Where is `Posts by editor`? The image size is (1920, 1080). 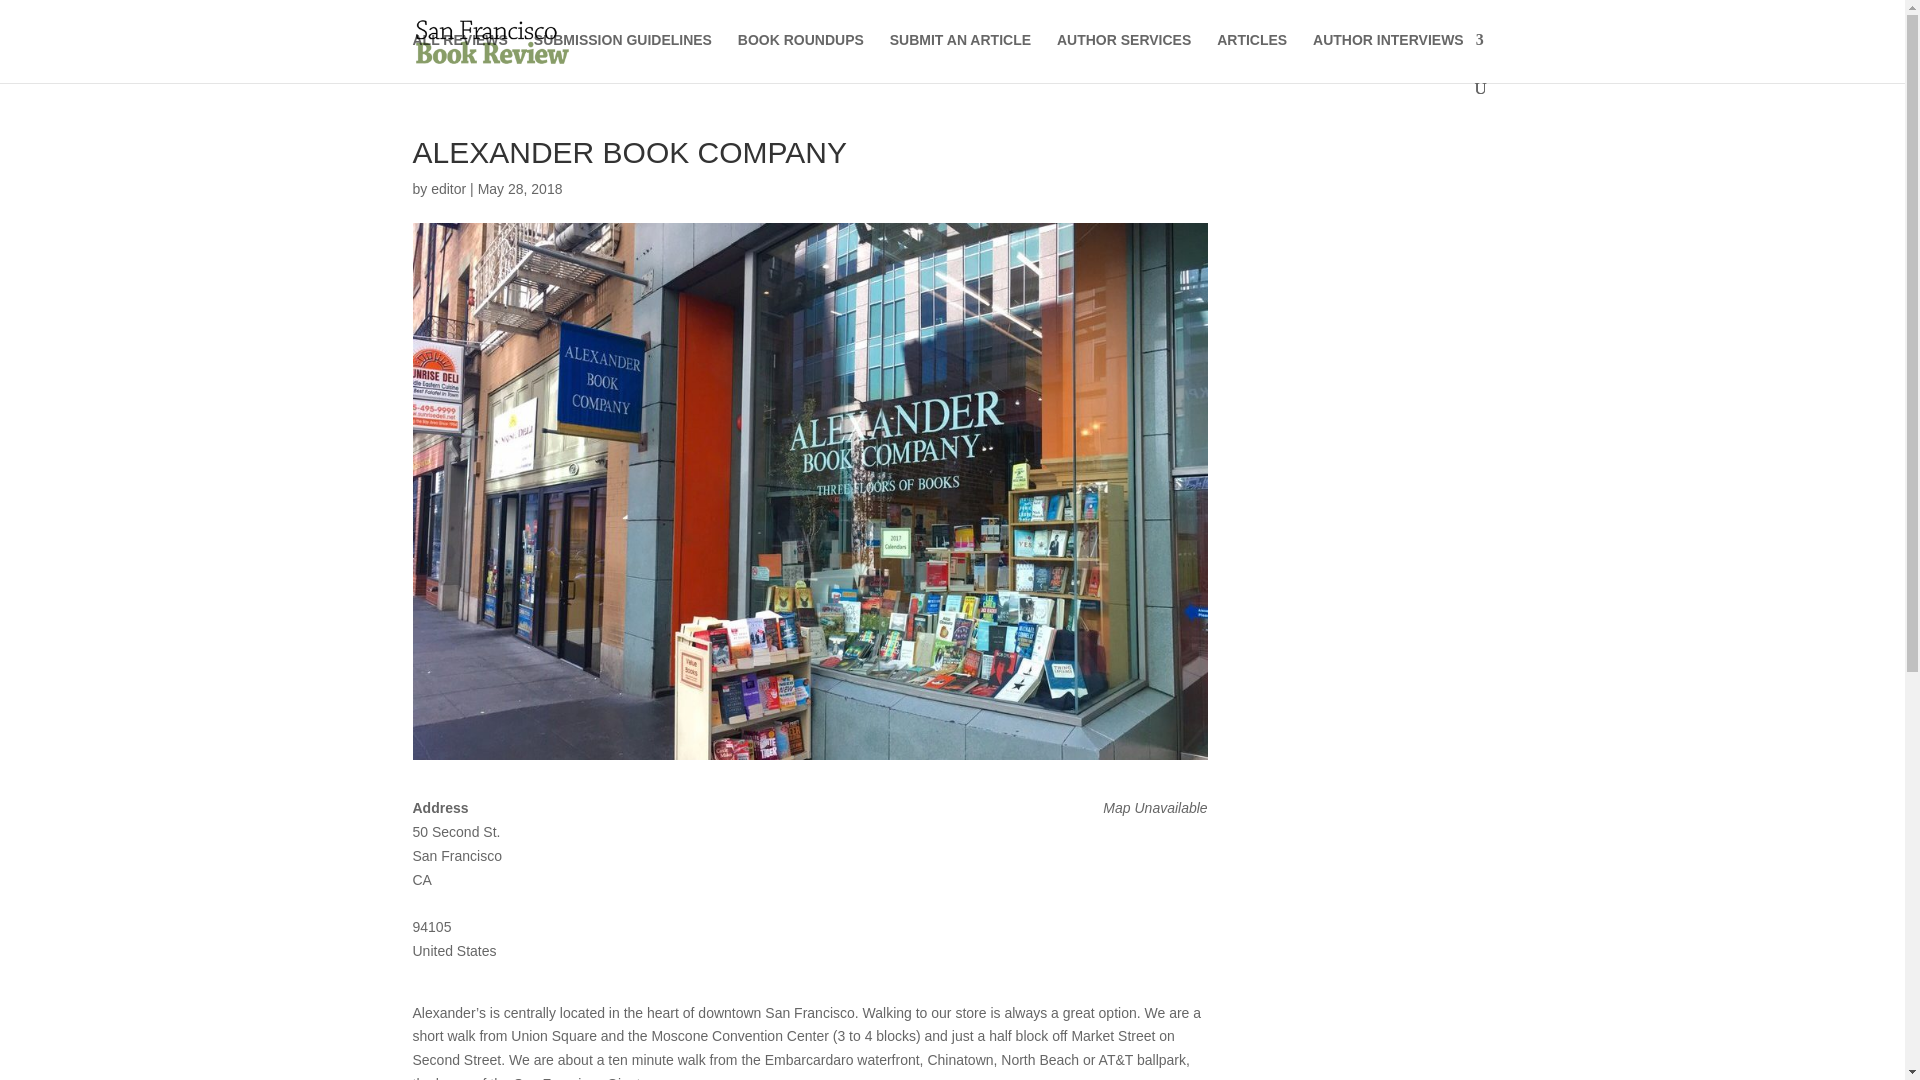 Posts by editor is located at coordinates (448, 188).